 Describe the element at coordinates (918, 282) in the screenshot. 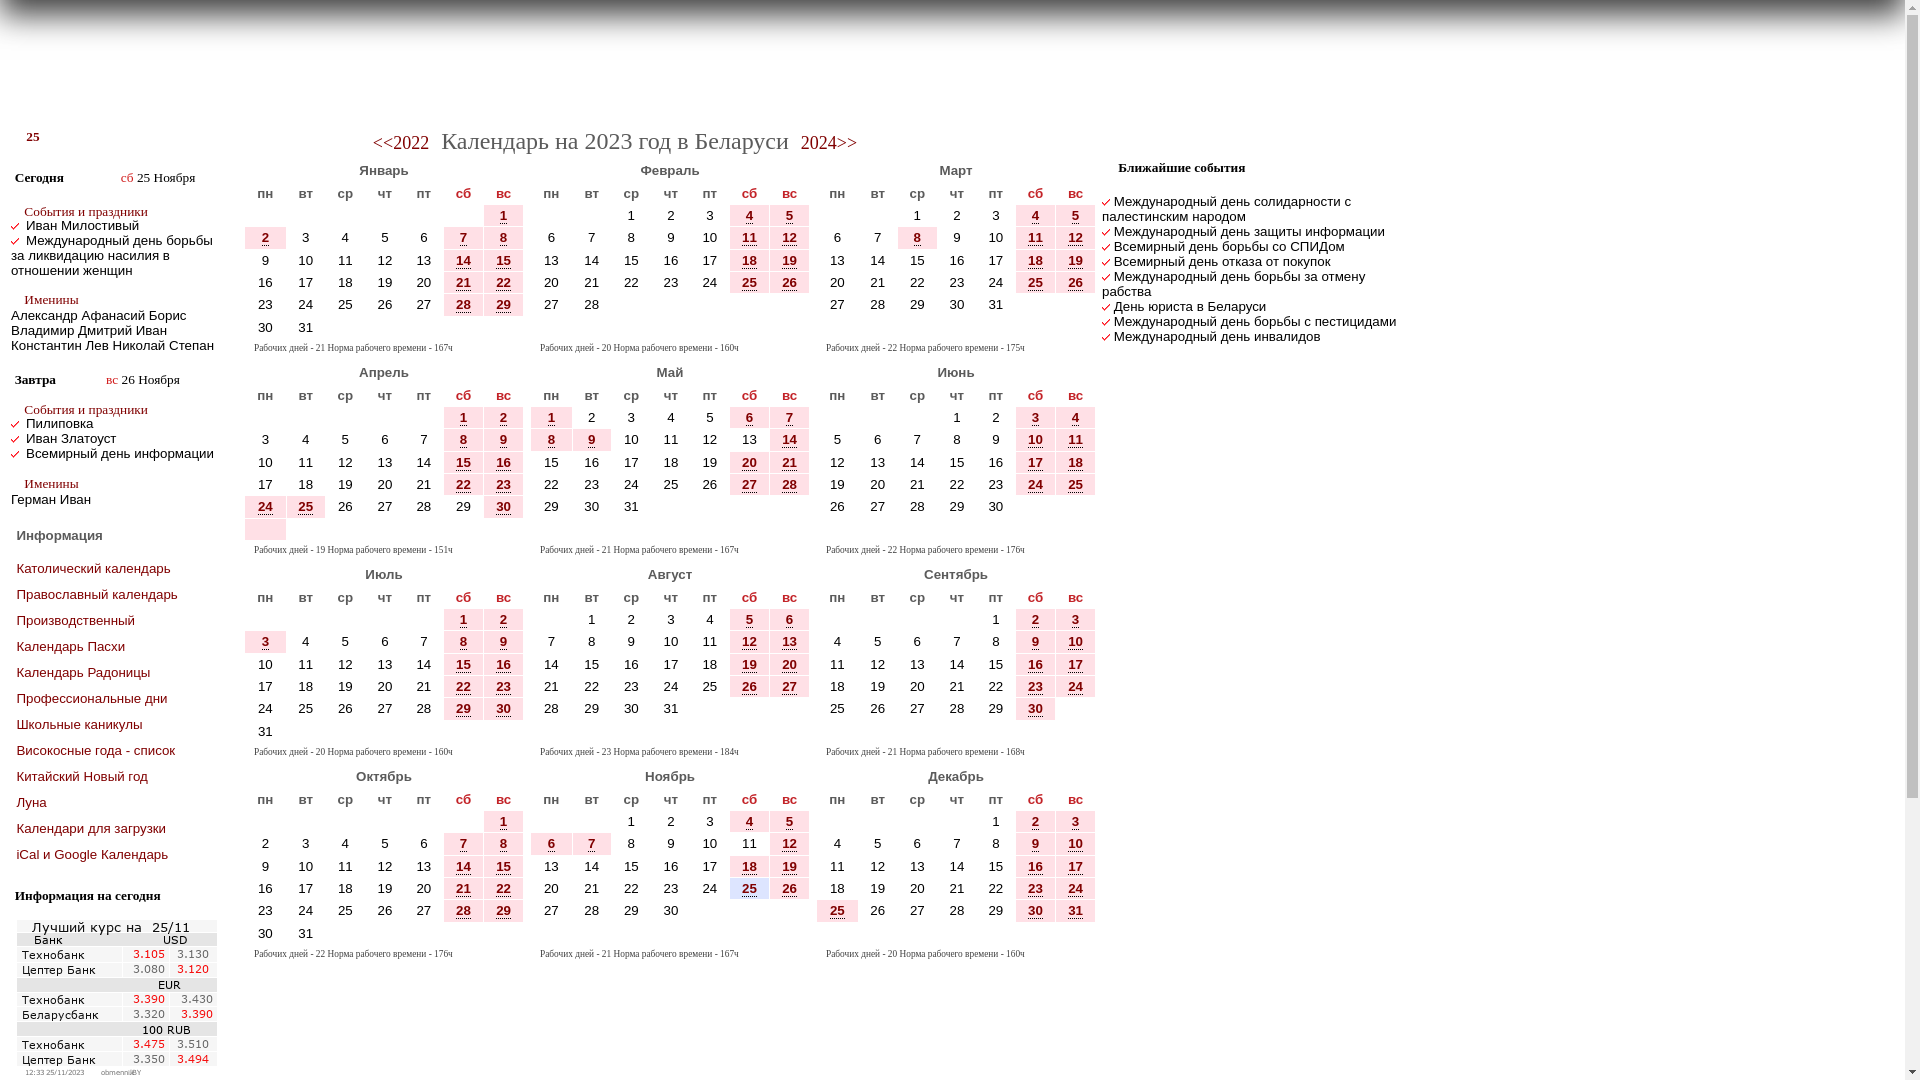

I see `22` at that location.